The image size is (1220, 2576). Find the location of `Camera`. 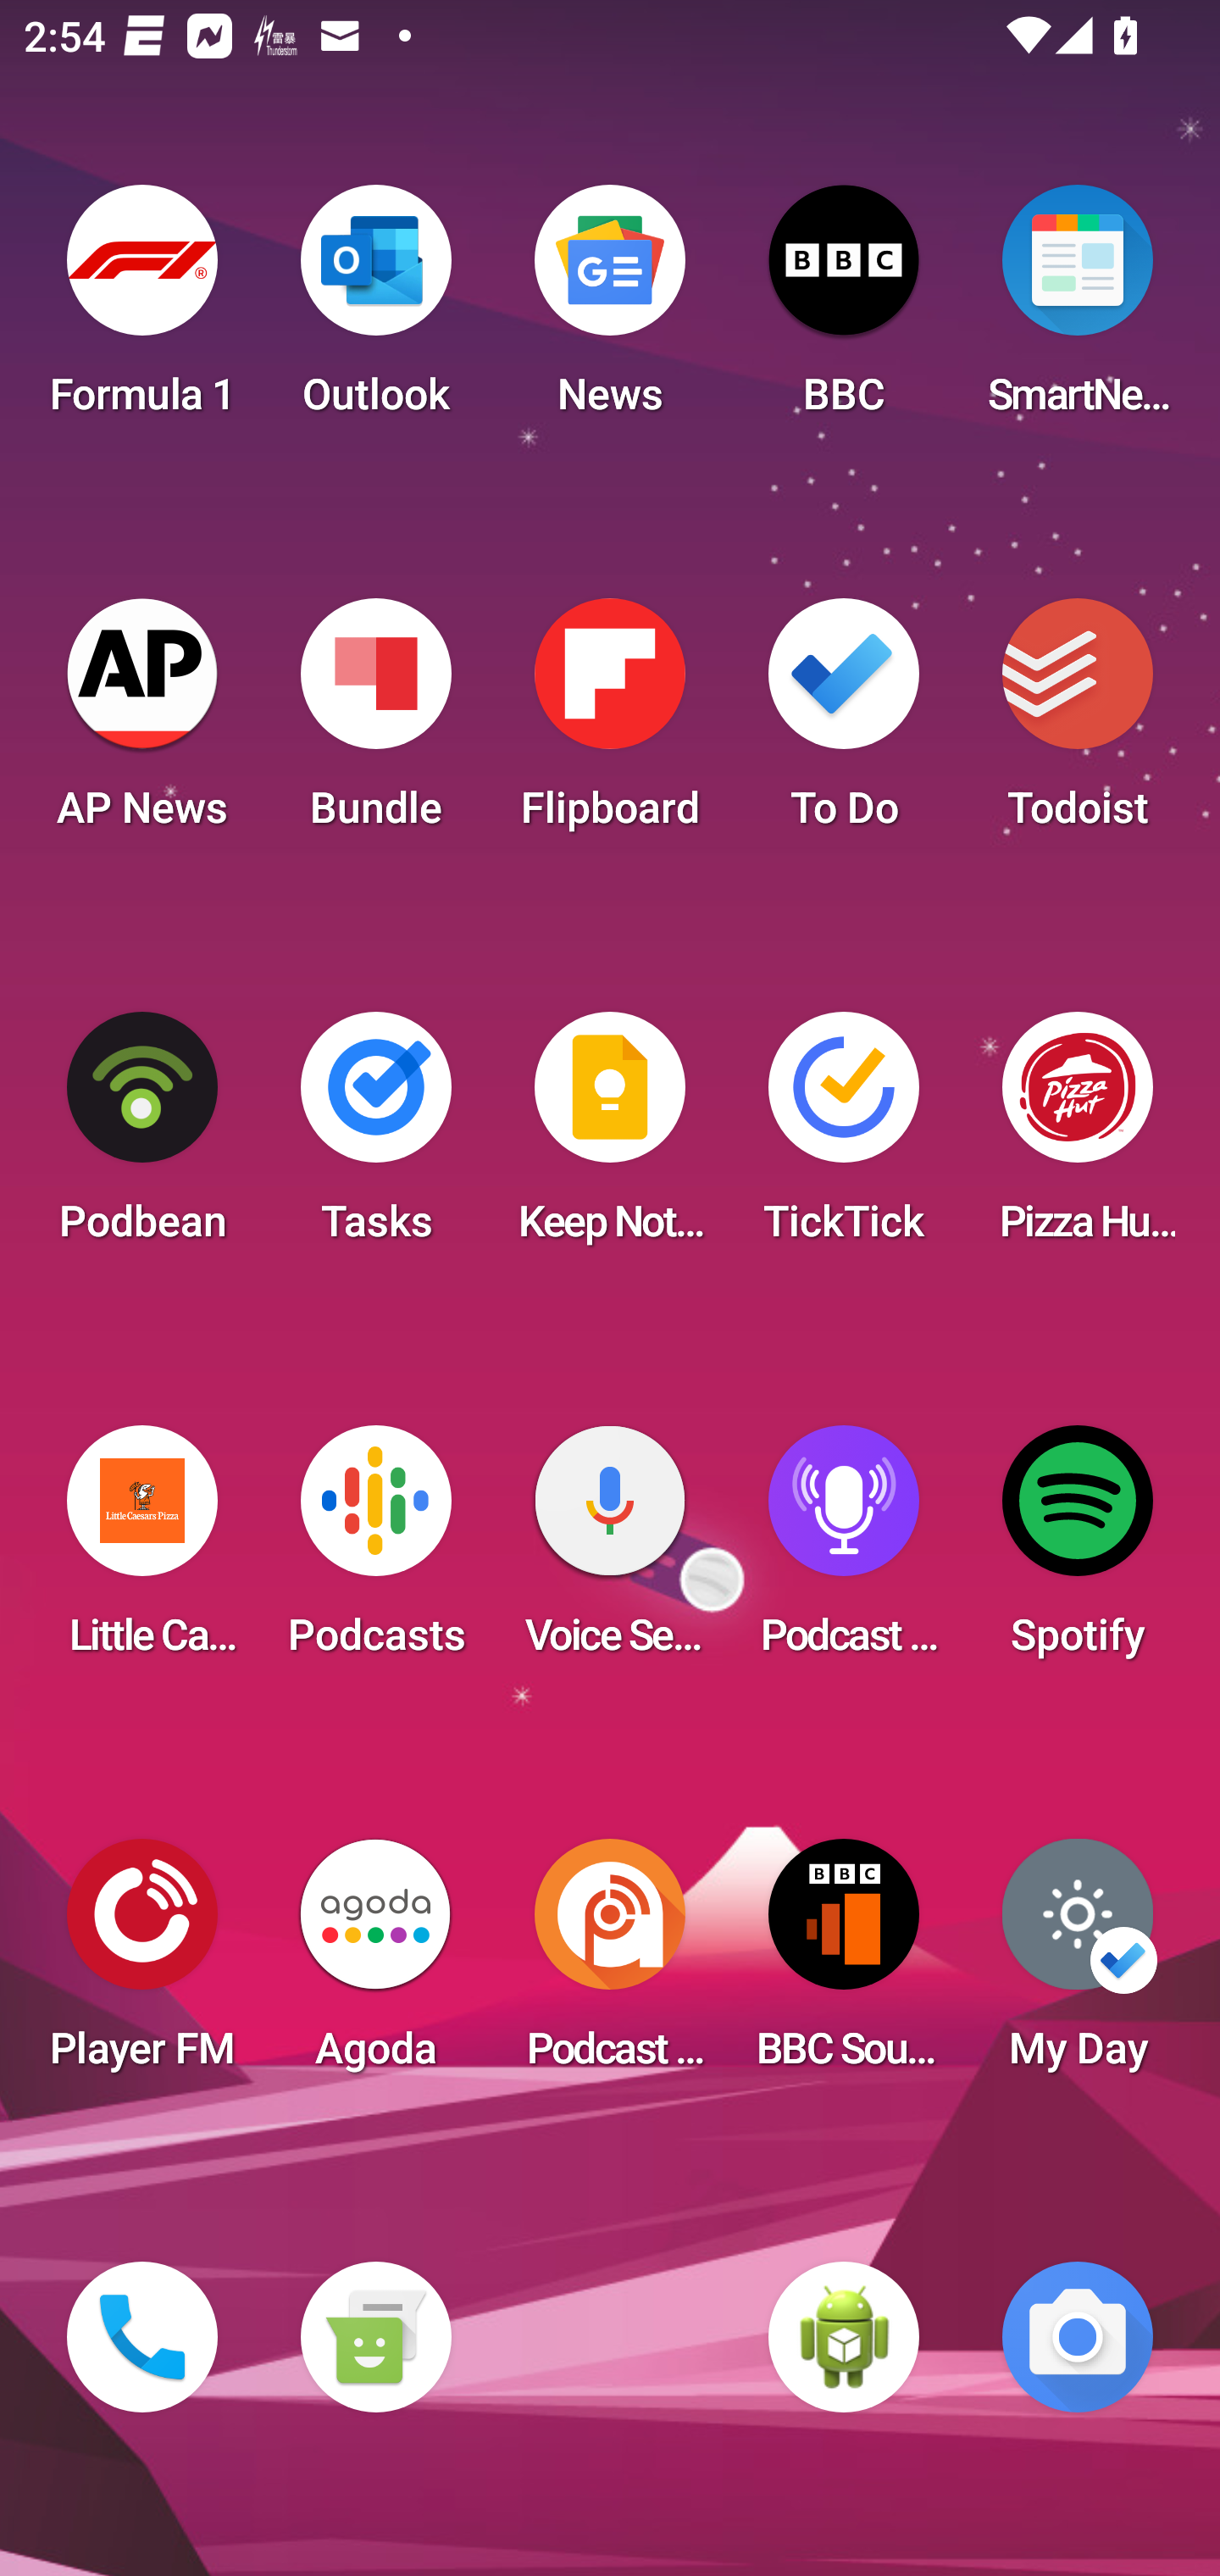

Camera is located at coordinates (1078, 2337).